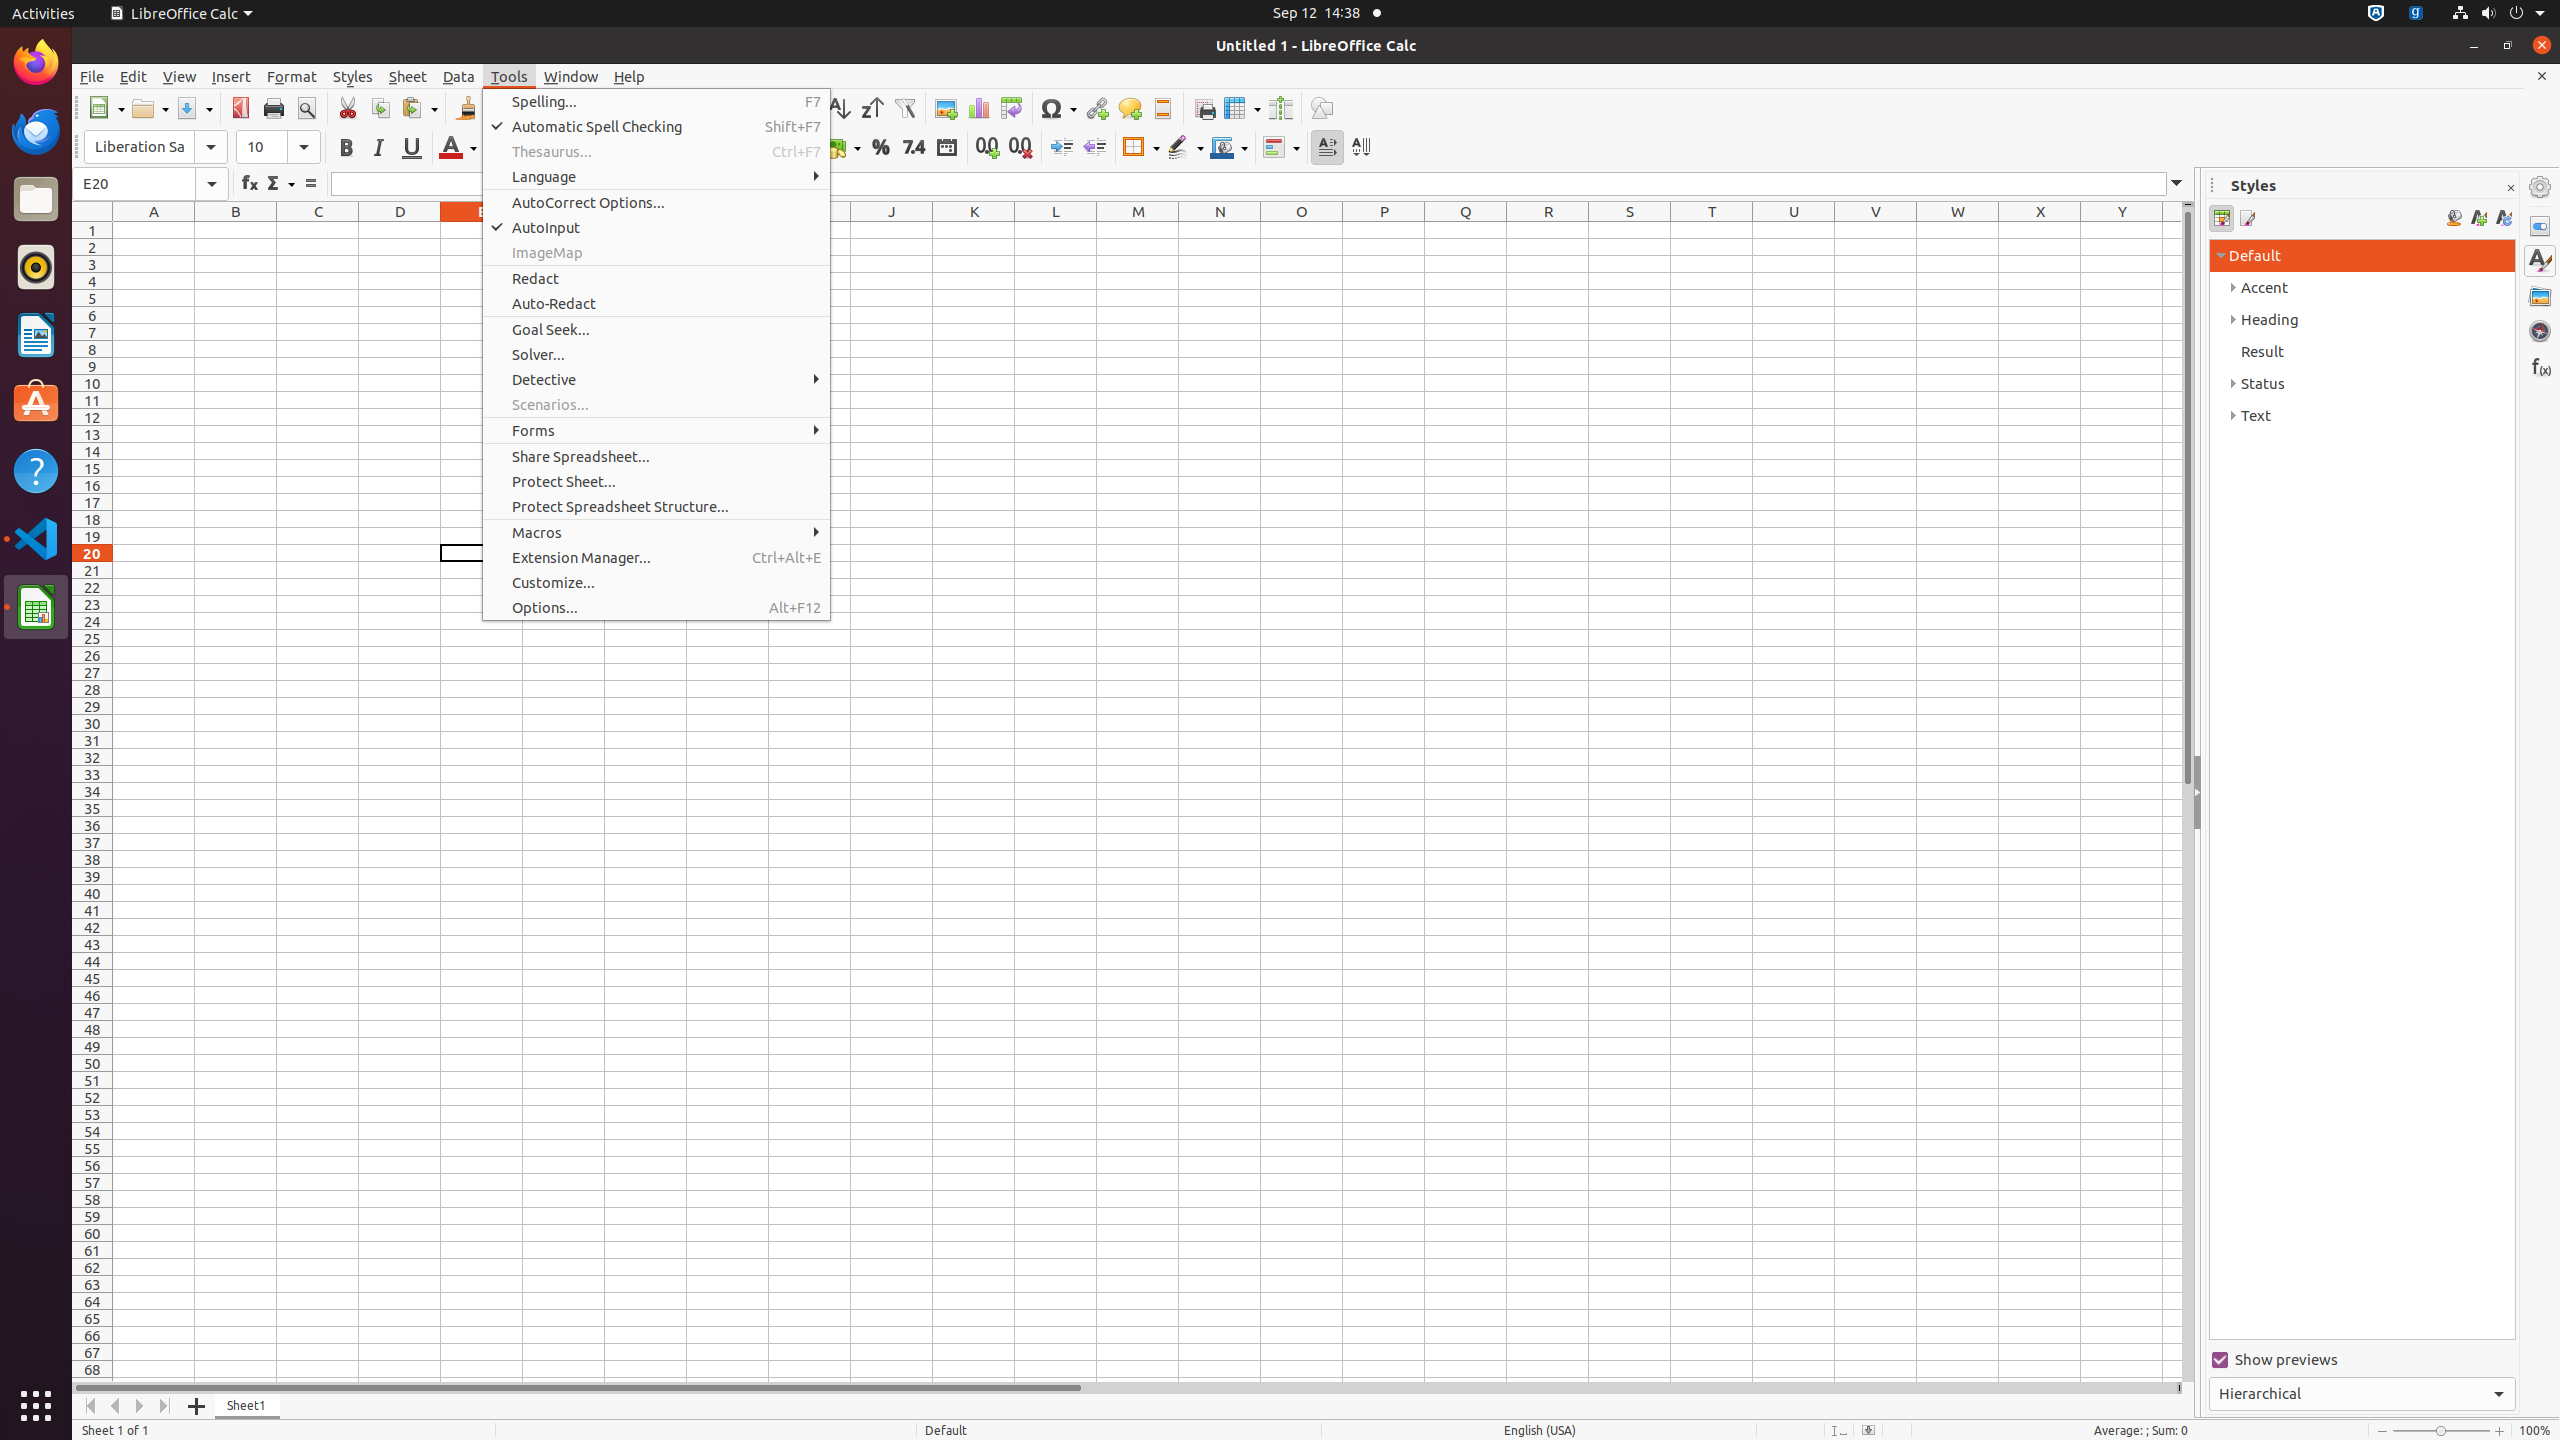  Describe the element at coordinates (892, 230) in the screenshot. I see `J1` at that location.